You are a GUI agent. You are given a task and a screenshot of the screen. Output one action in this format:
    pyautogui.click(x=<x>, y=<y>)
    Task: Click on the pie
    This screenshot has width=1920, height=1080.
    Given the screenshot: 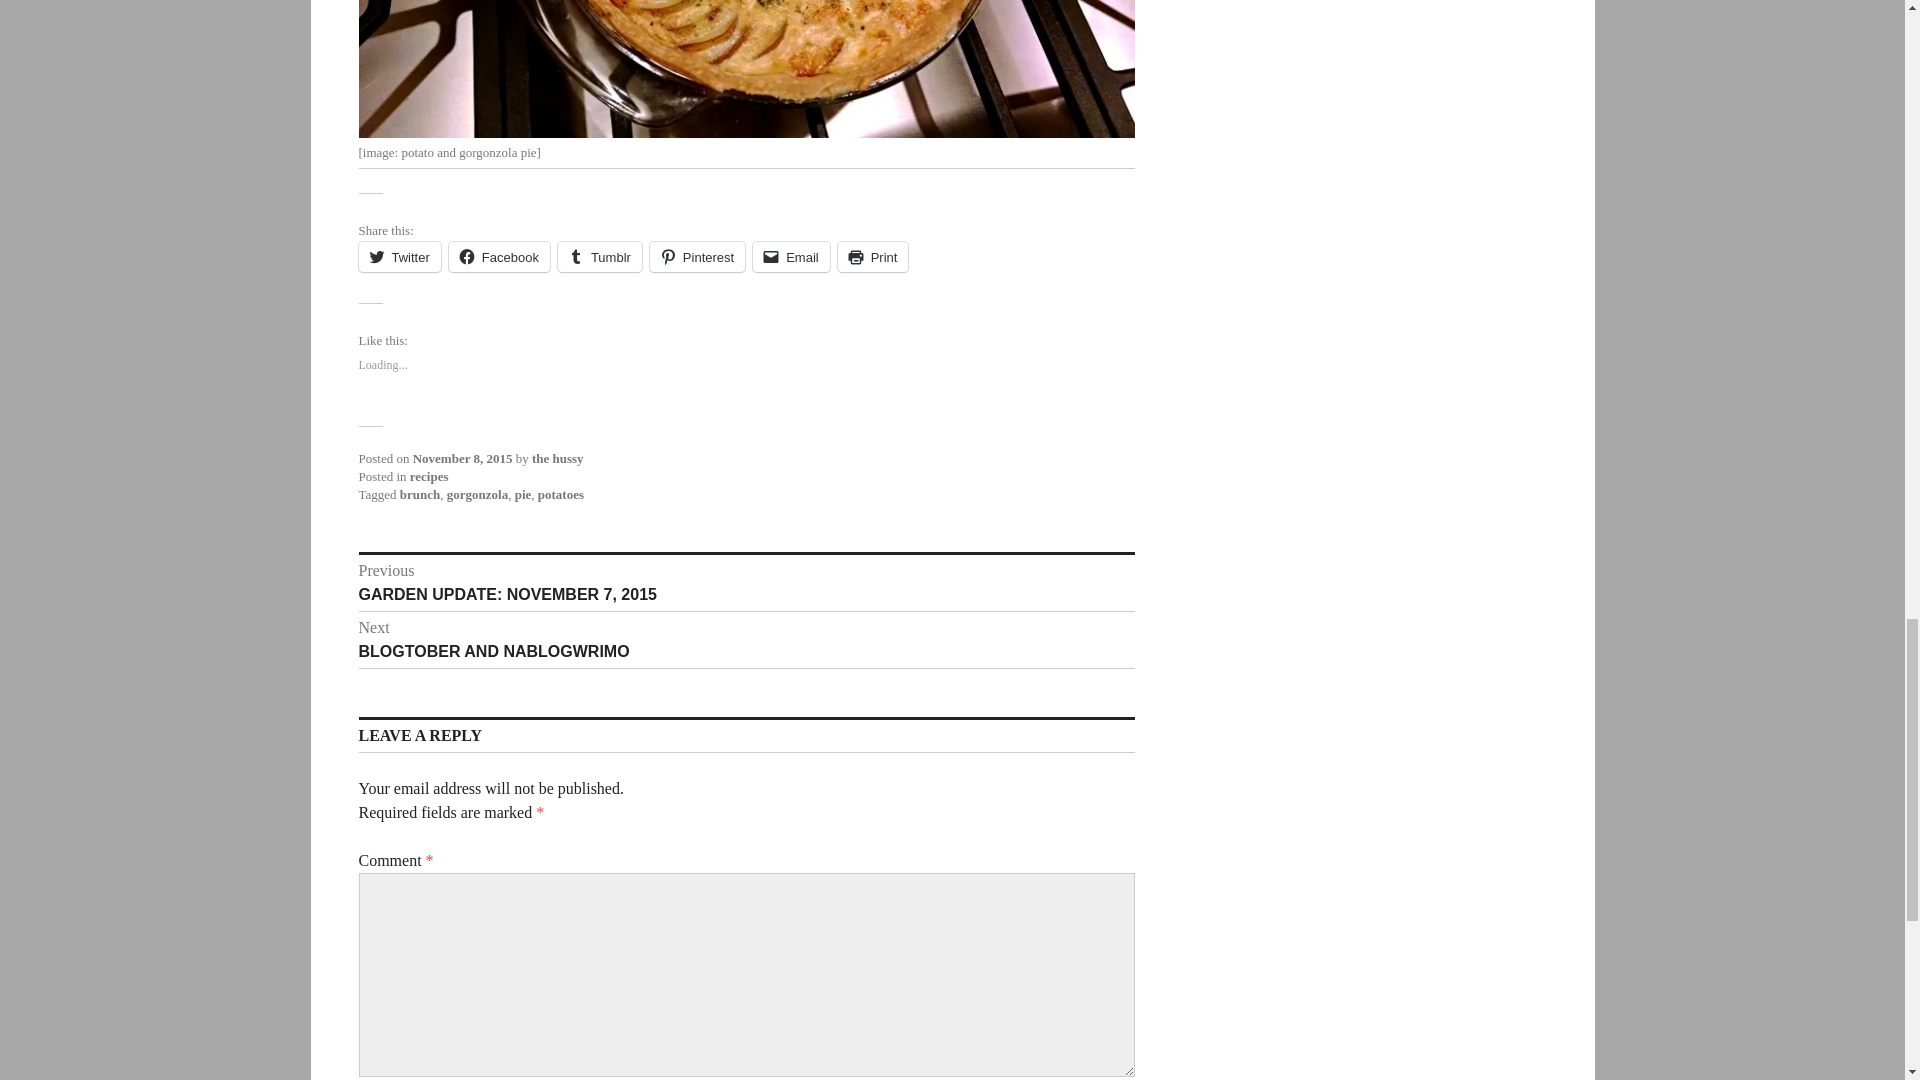 What is the action you would take?
    pyautogui.click(x=522, y=494)
    